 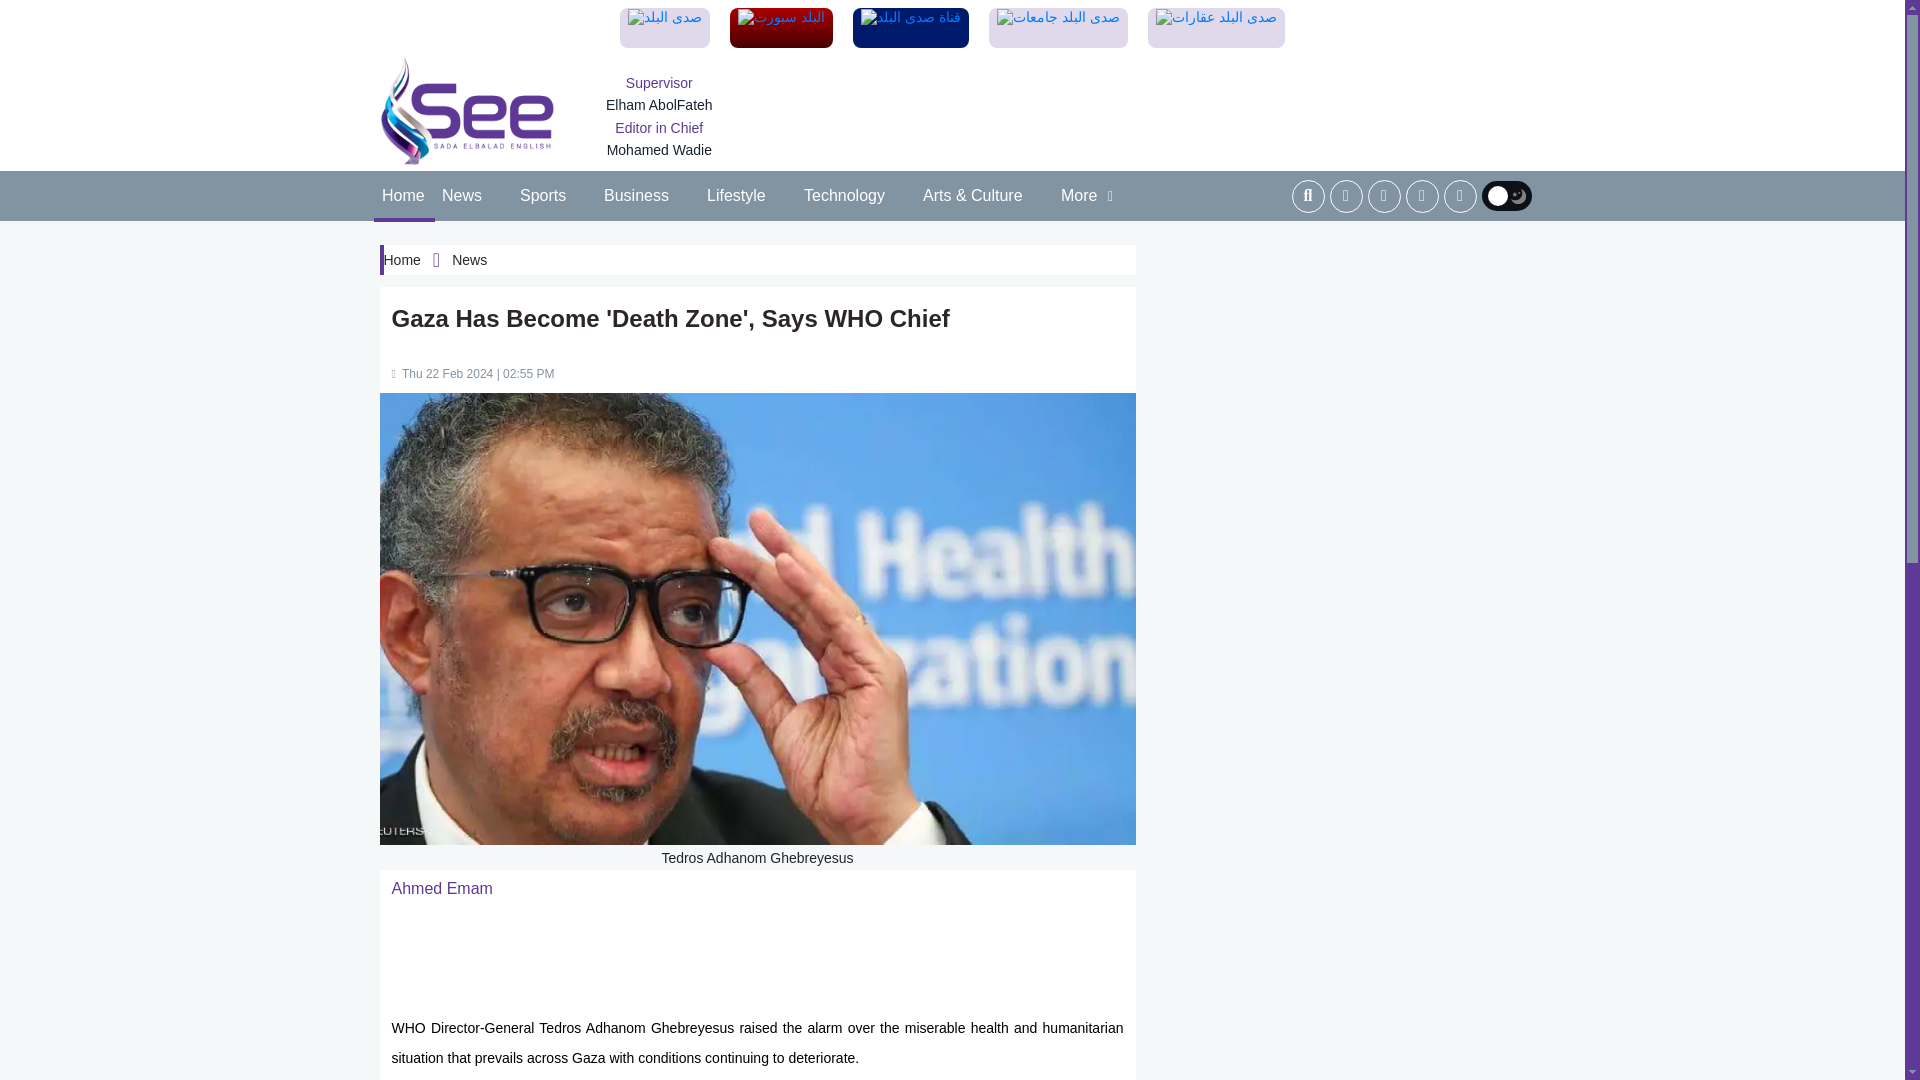 I want to click on News, so click(x=462, y=196).